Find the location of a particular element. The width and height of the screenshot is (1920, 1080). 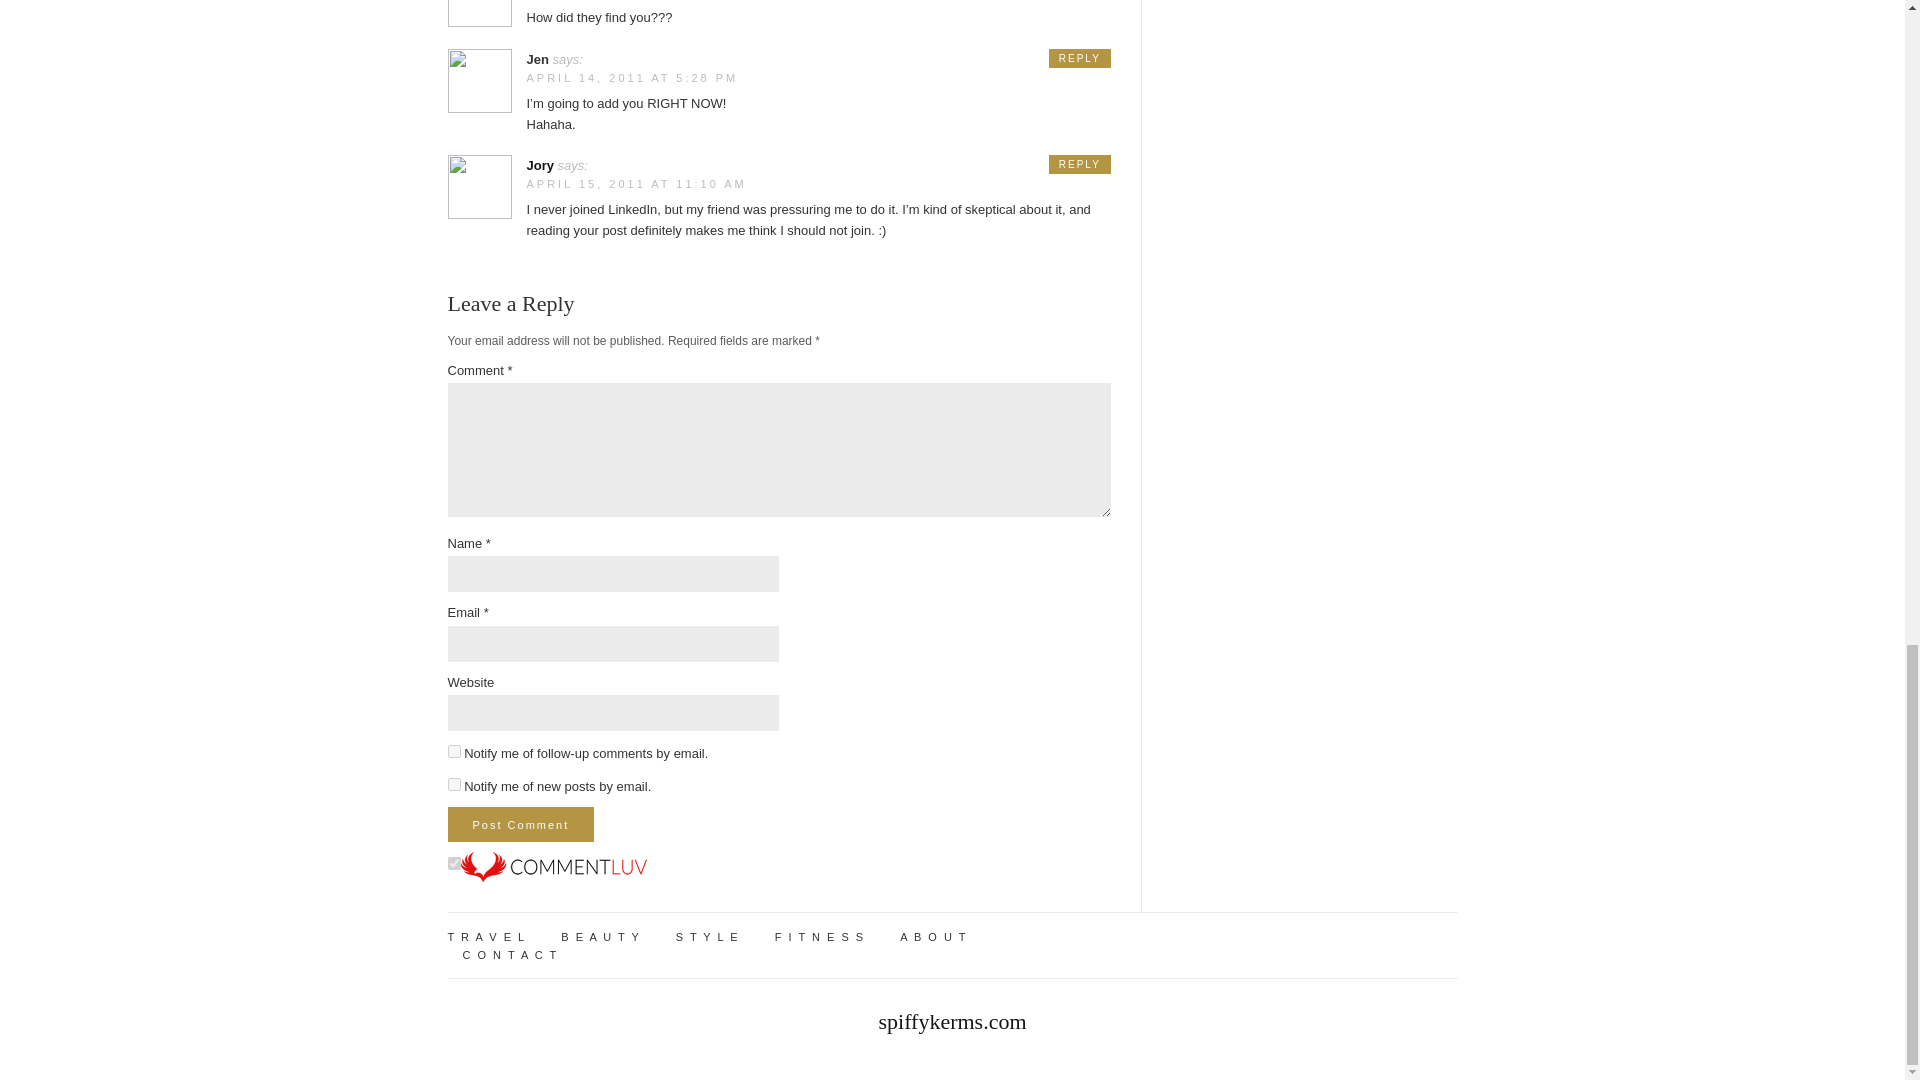

on is located at coordinates (454, 864).